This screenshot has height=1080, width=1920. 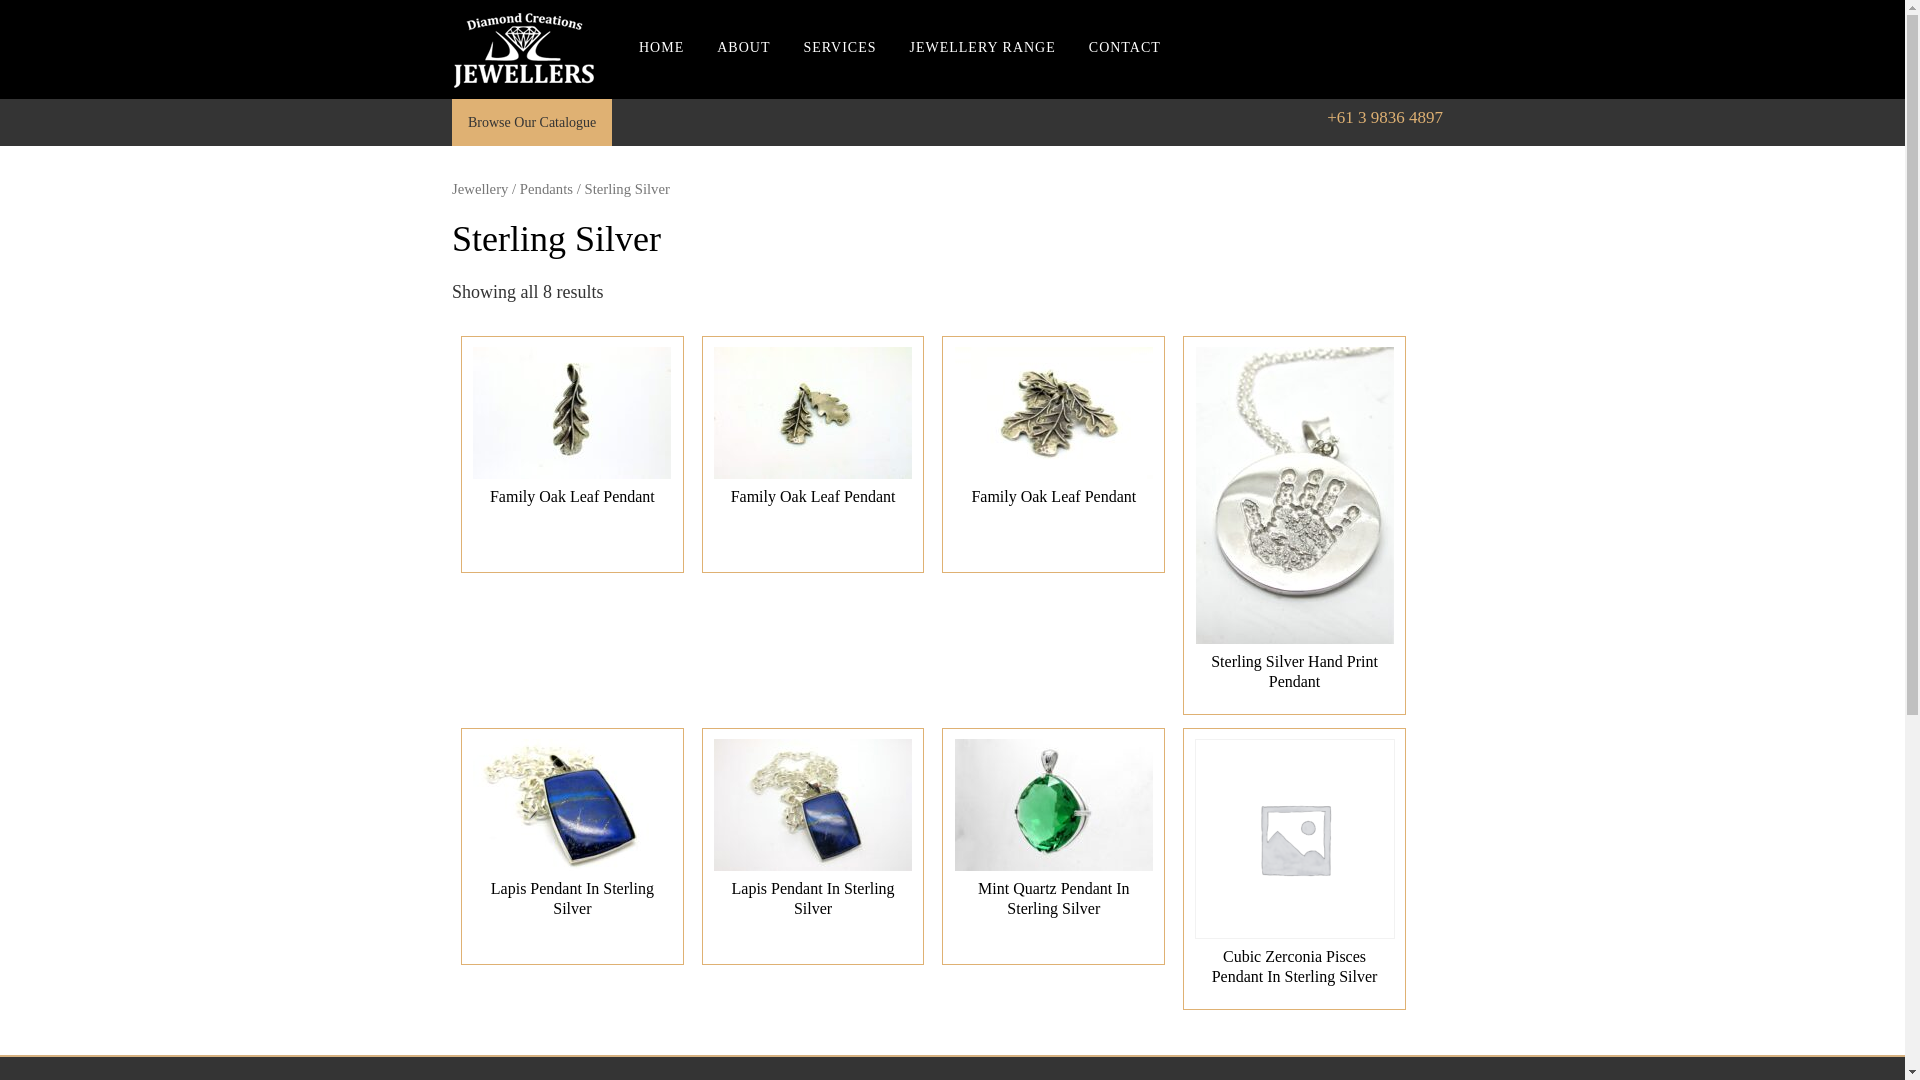 What do you see at coordinates (840, 70) in the screenshot?
I see `SERVICES` at bounding box center [840, 70].